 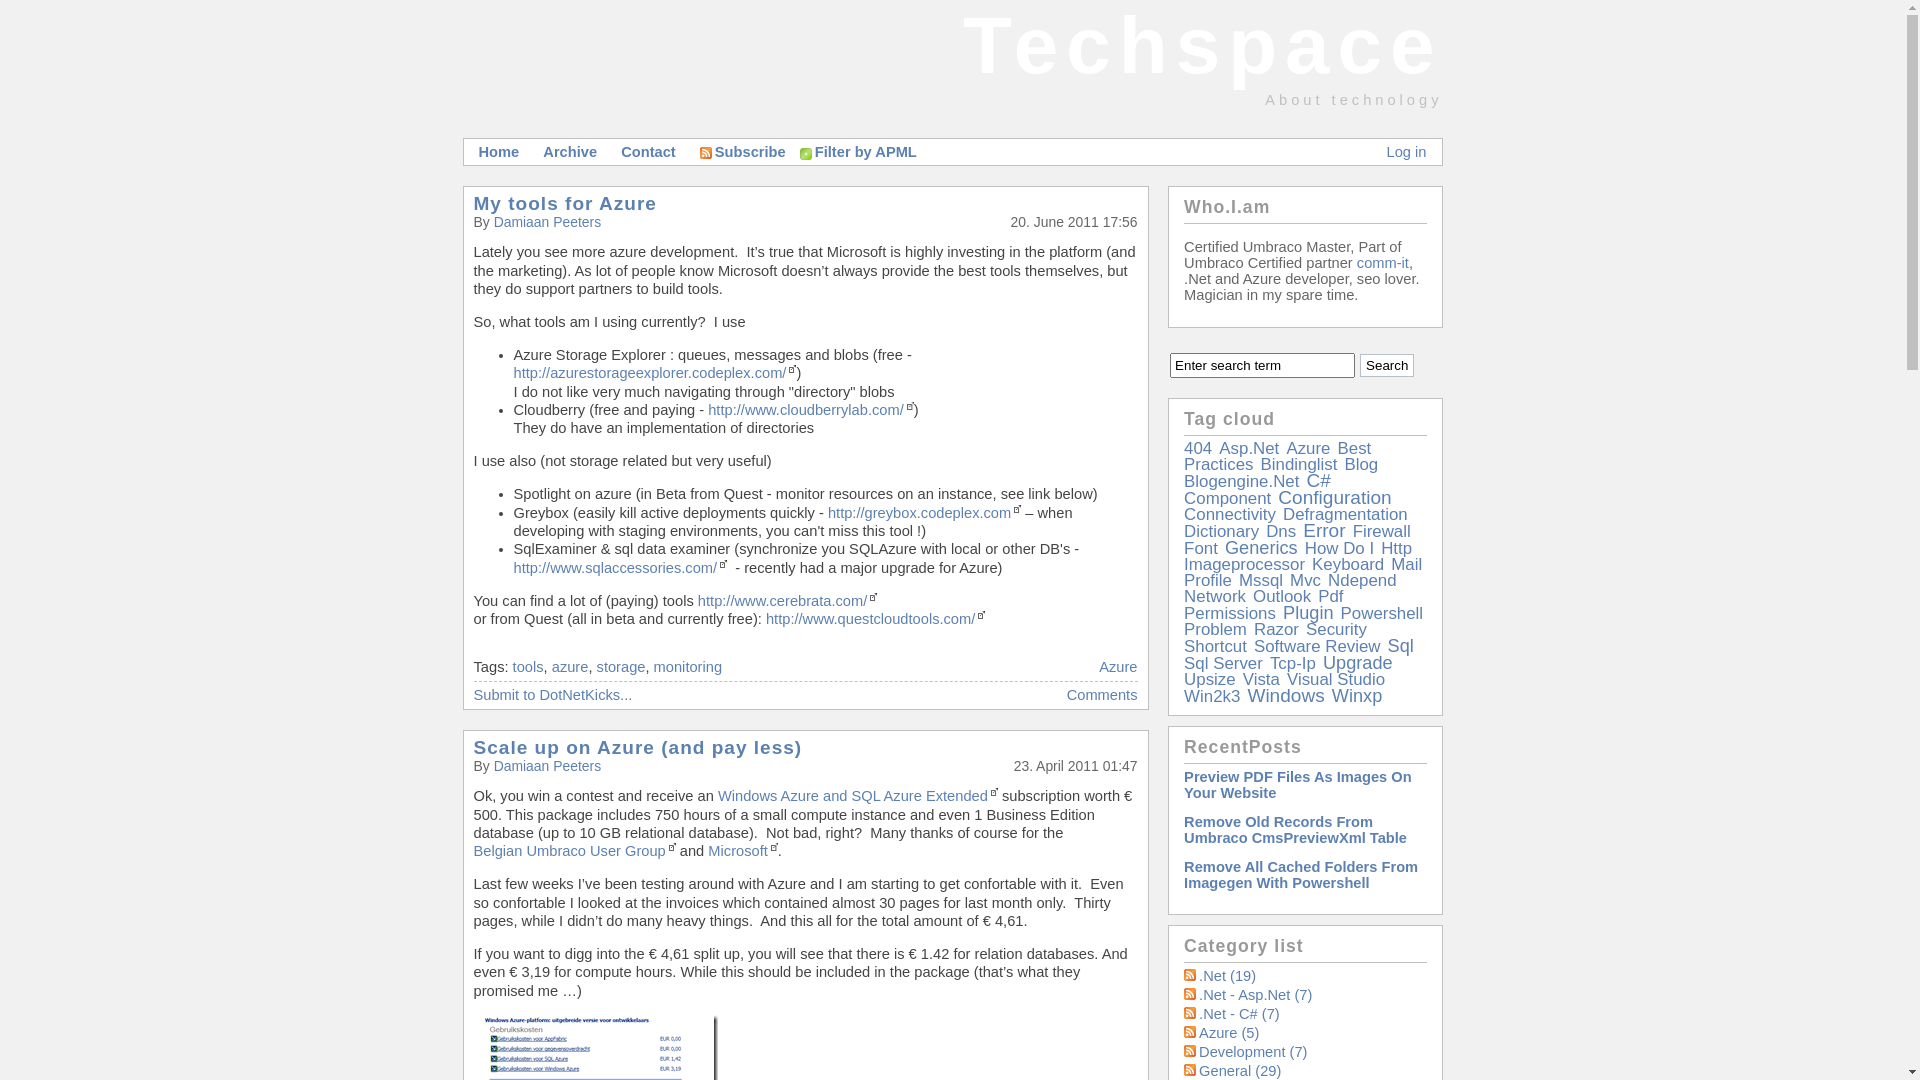 What do you see at coordinates (1261, 580) in the screenshot?
I see `Mssql` at bounding box center [1261, 580].